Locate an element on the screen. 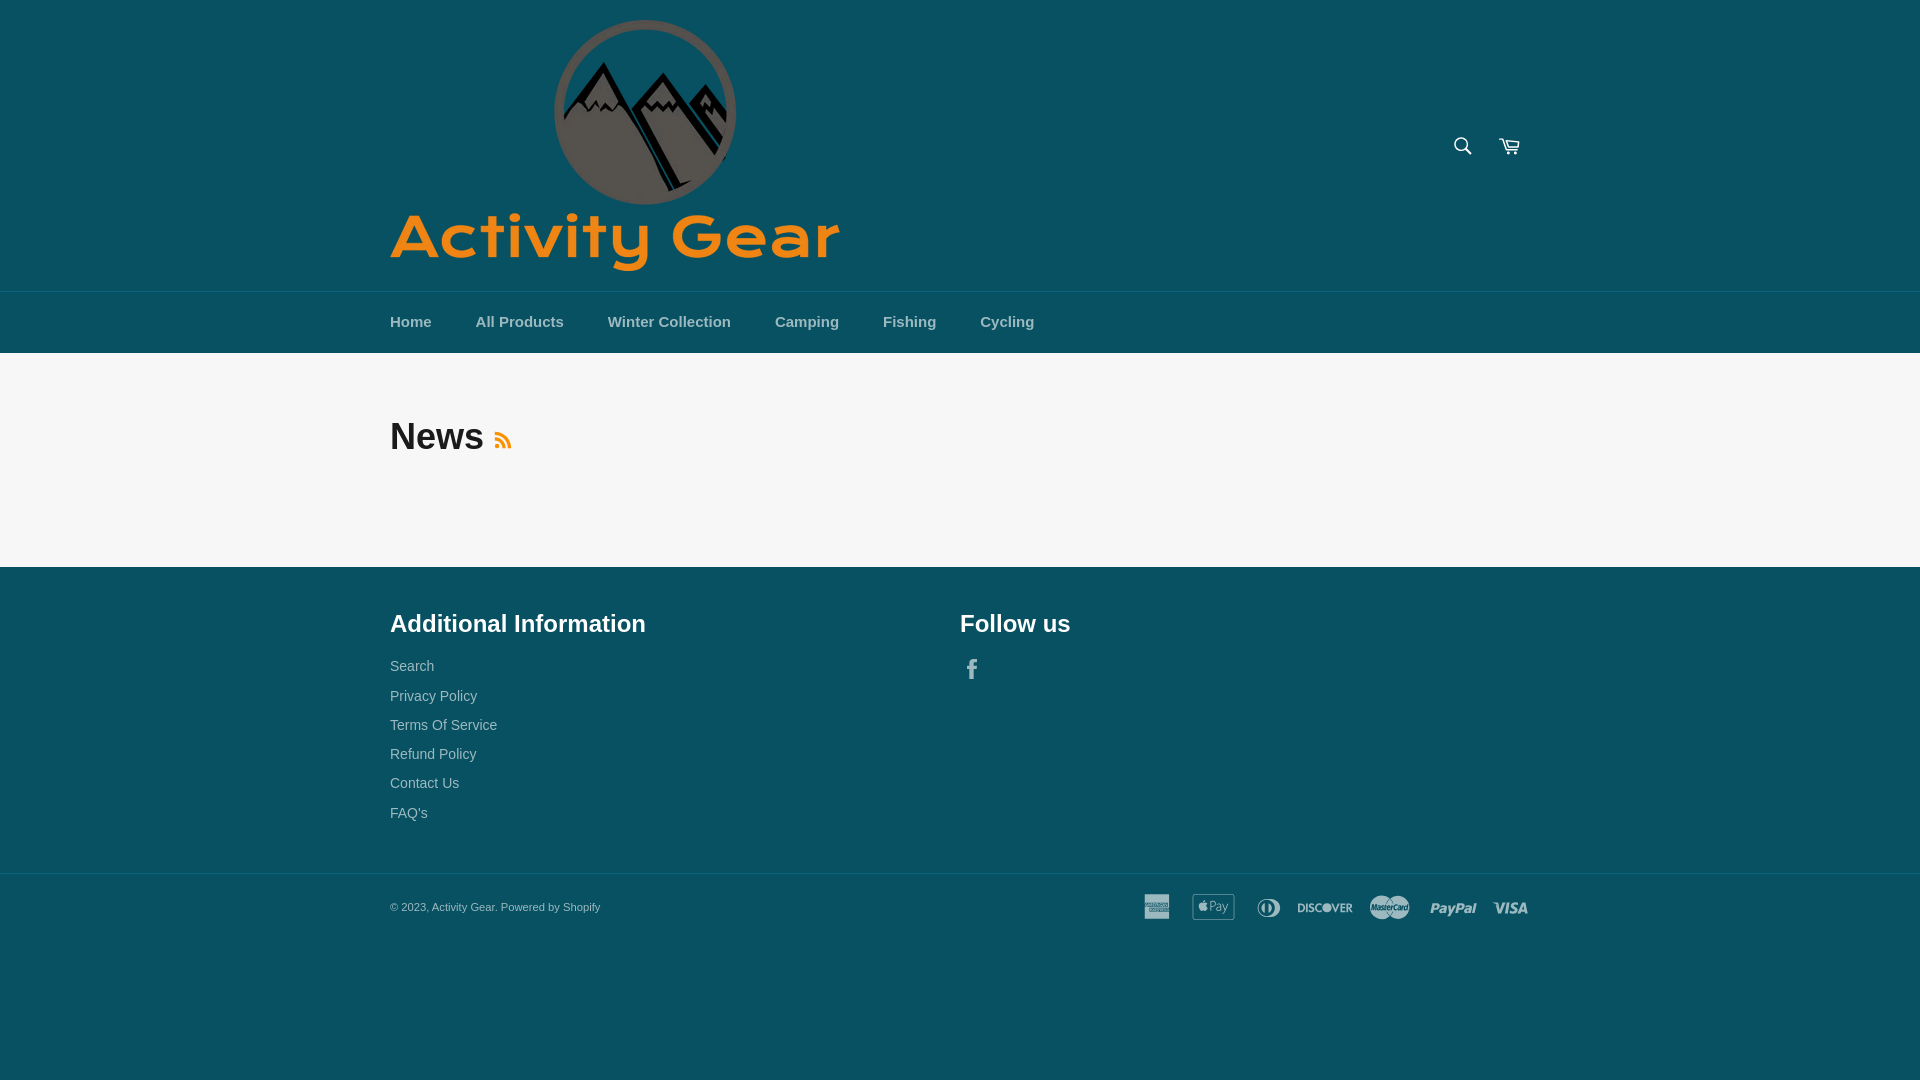  All Products is located at coordinates (520, 322).